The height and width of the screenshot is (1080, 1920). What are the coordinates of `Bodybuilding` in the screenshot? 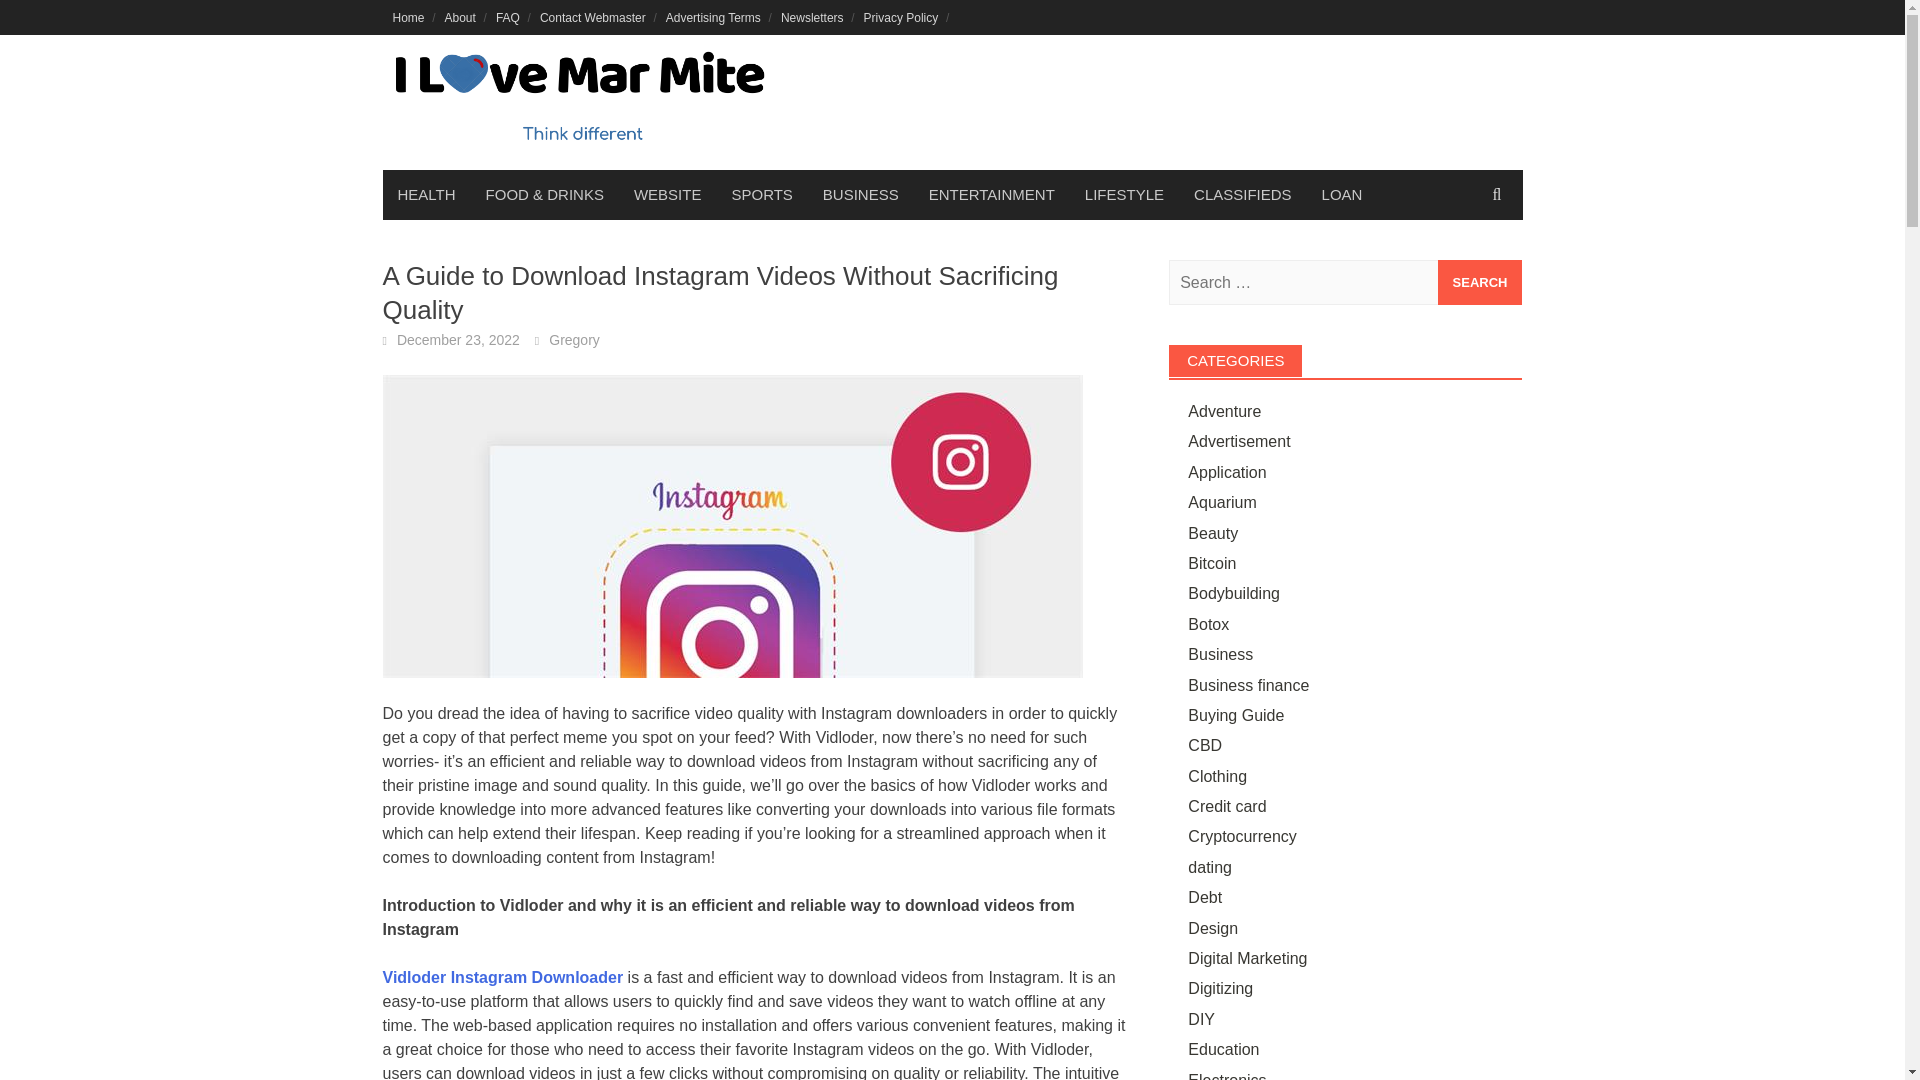 It's located at (1234, 593).